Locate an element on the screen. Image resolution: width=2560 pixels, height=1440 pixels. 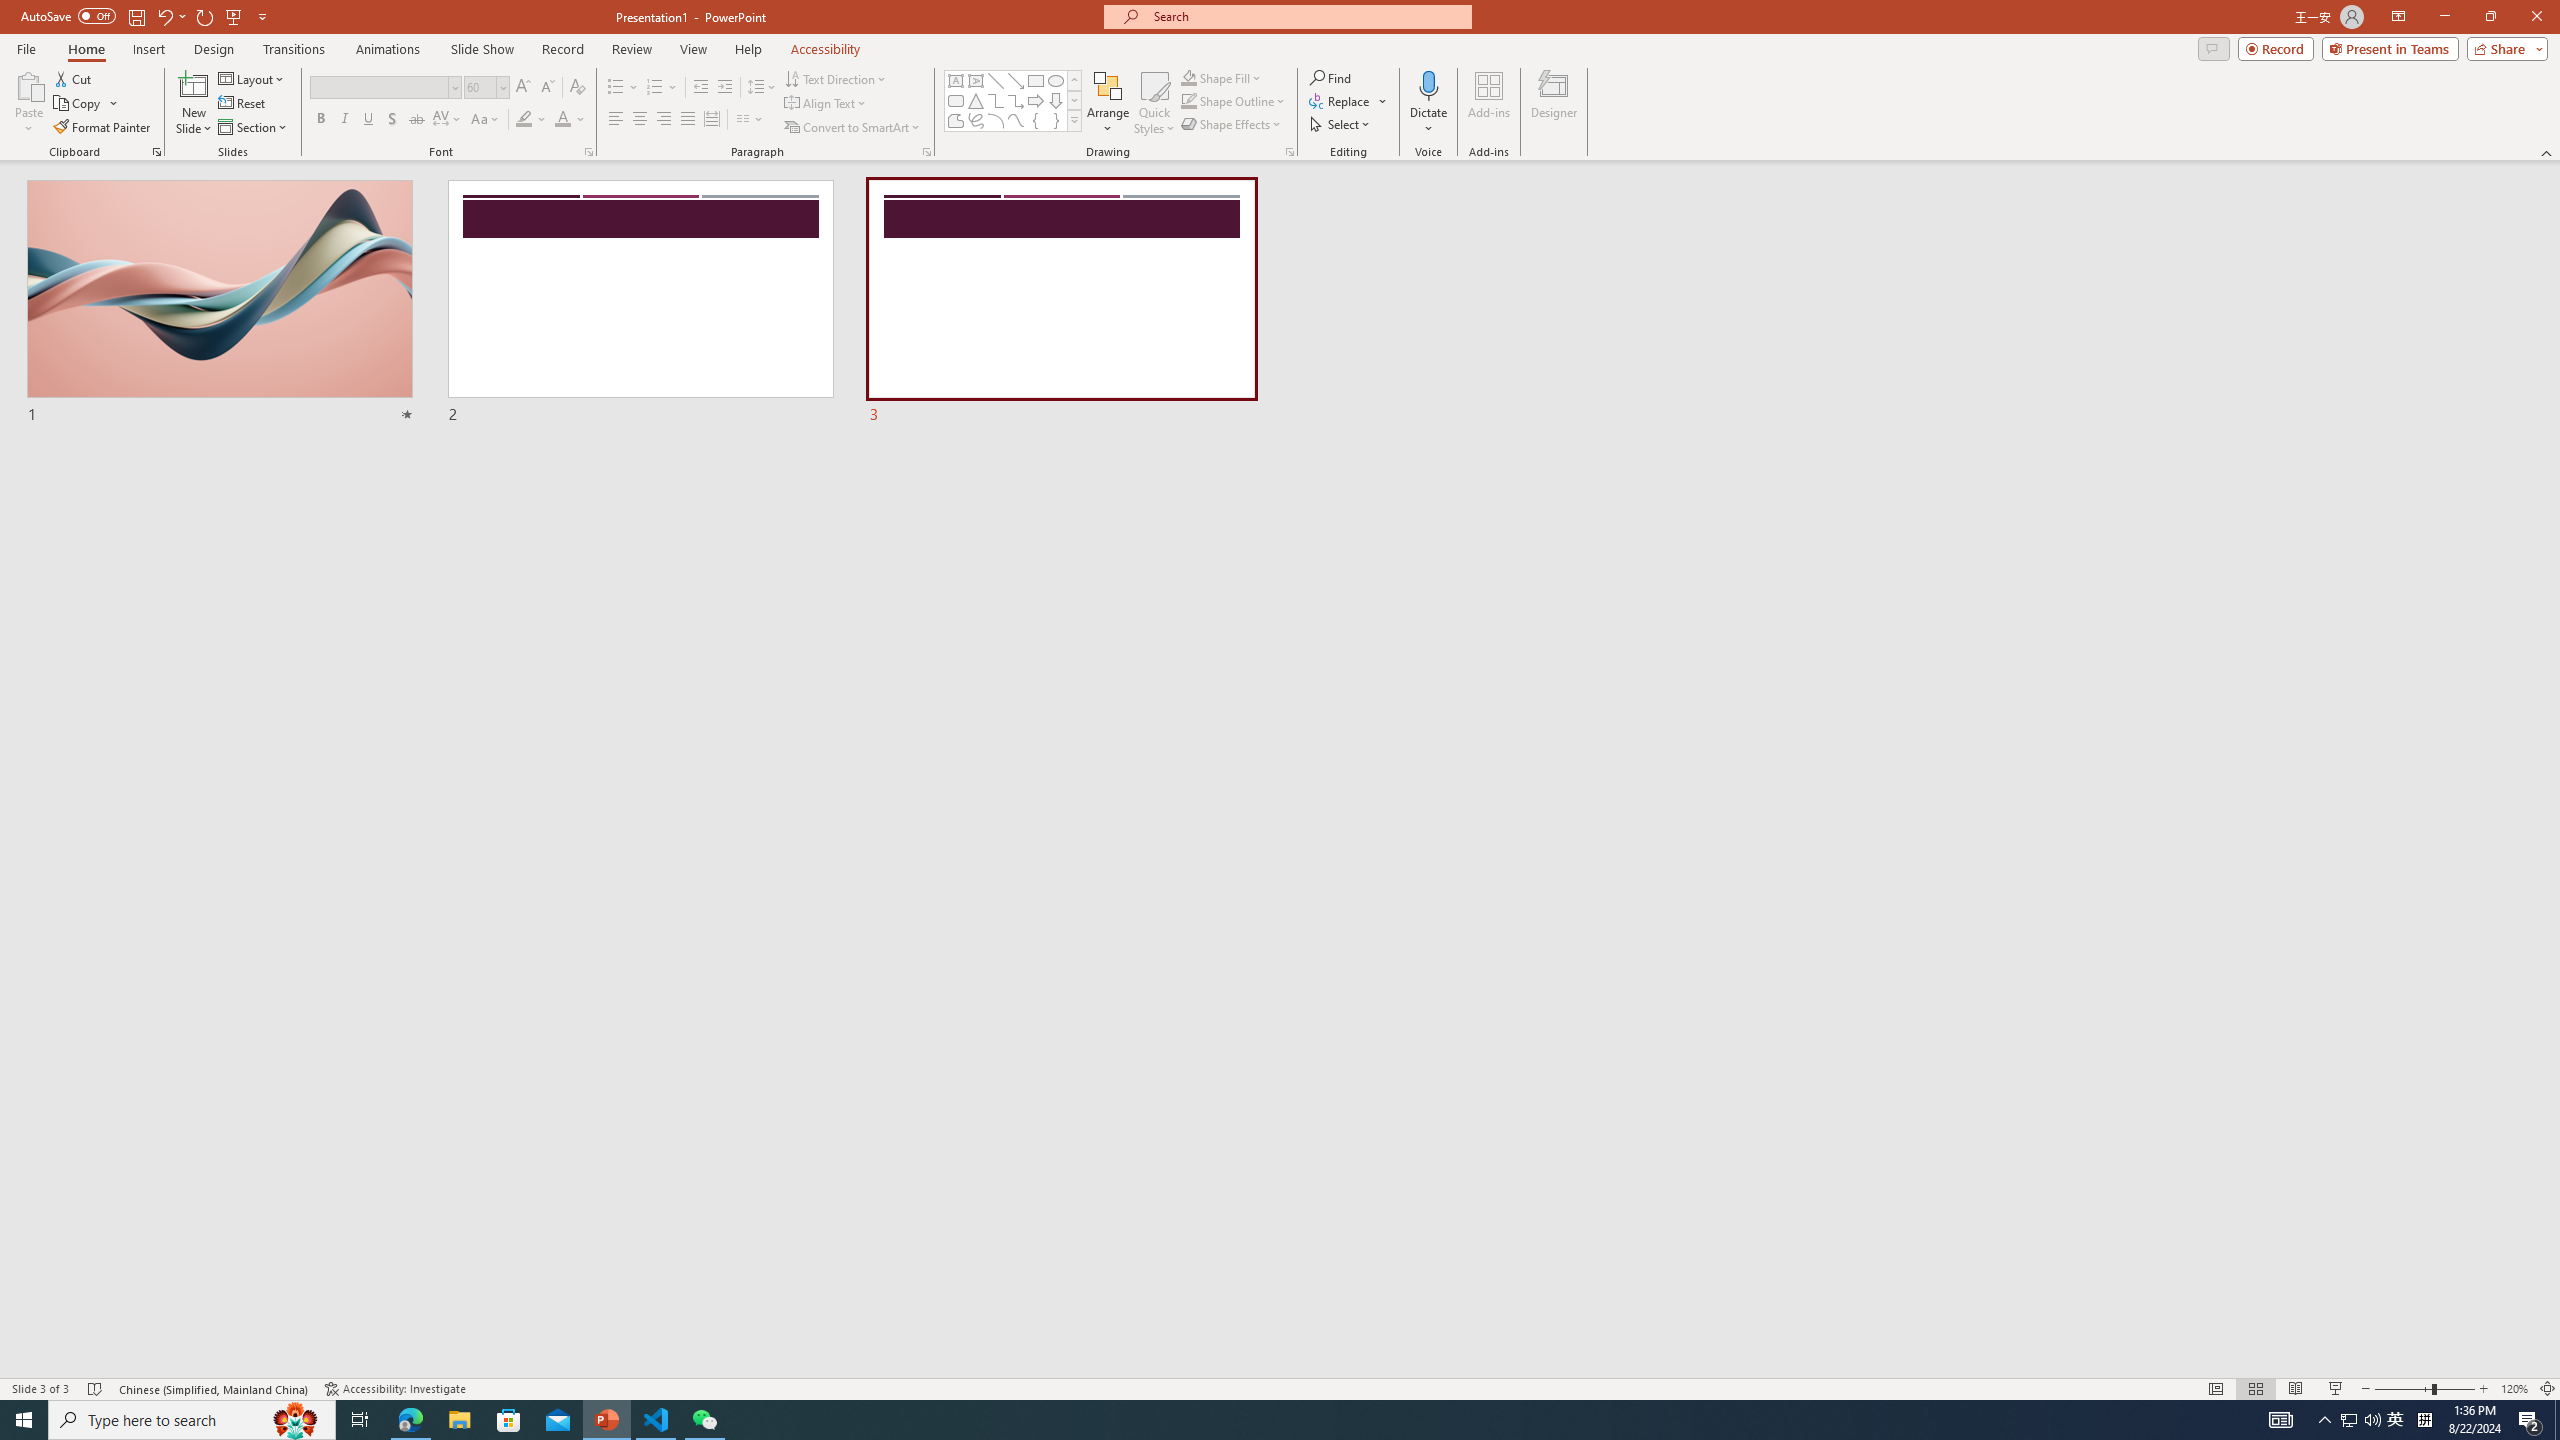
Zoom 120% is located at coordinates (2514, 1389).